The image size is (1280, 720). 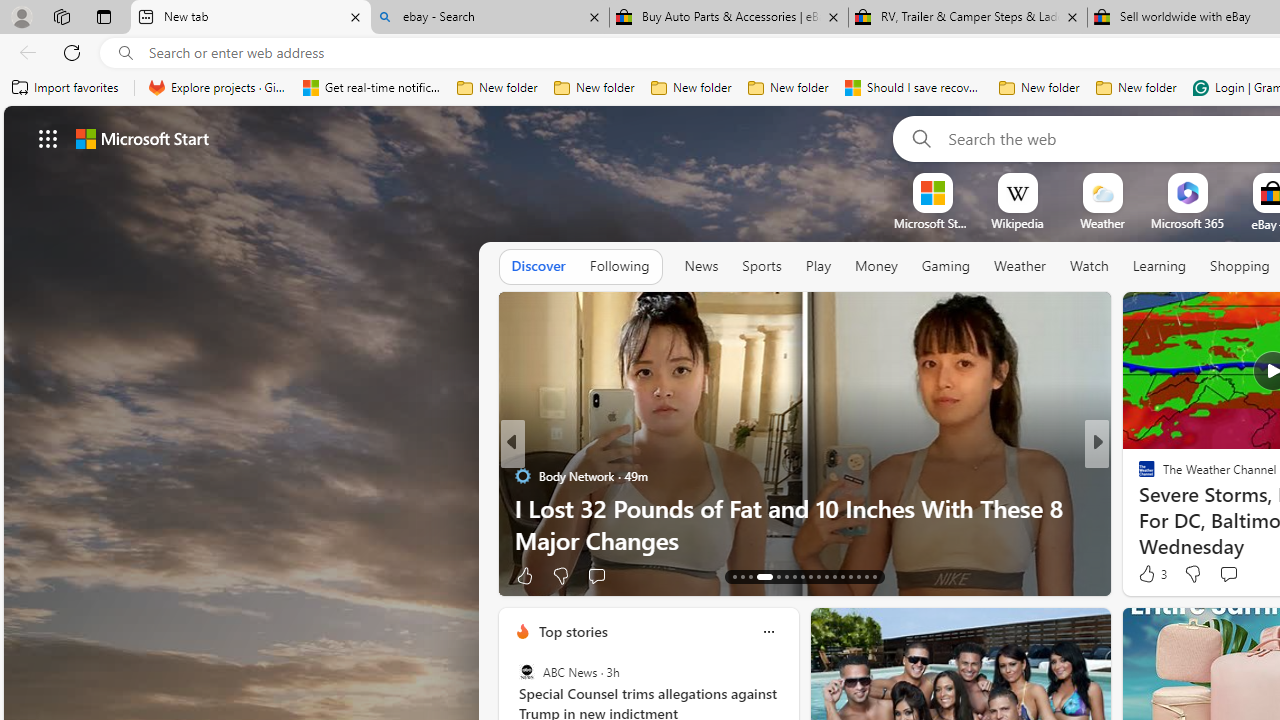 I want to click on AutomationID: tab-13, so click(x=734, y=576).